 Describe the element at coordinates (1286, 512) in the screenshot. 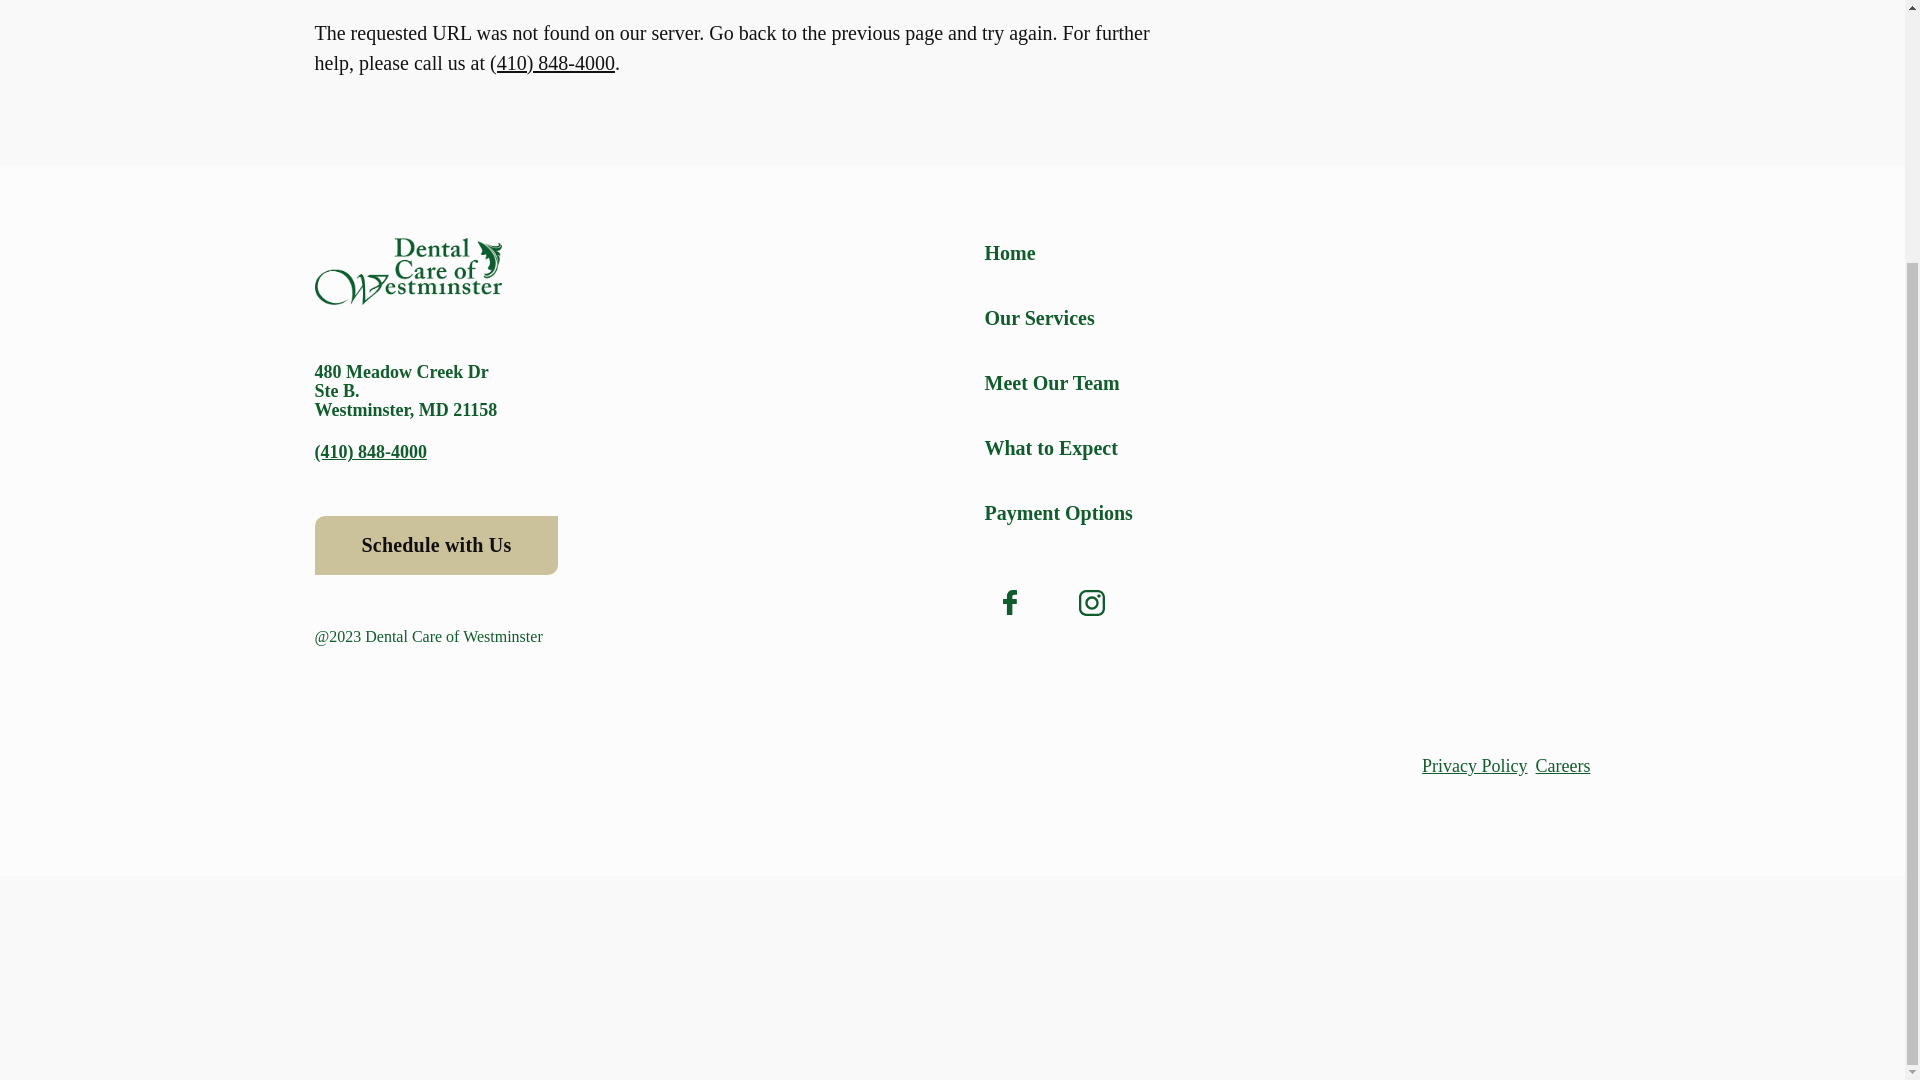

I see `Payment Options` at that location.